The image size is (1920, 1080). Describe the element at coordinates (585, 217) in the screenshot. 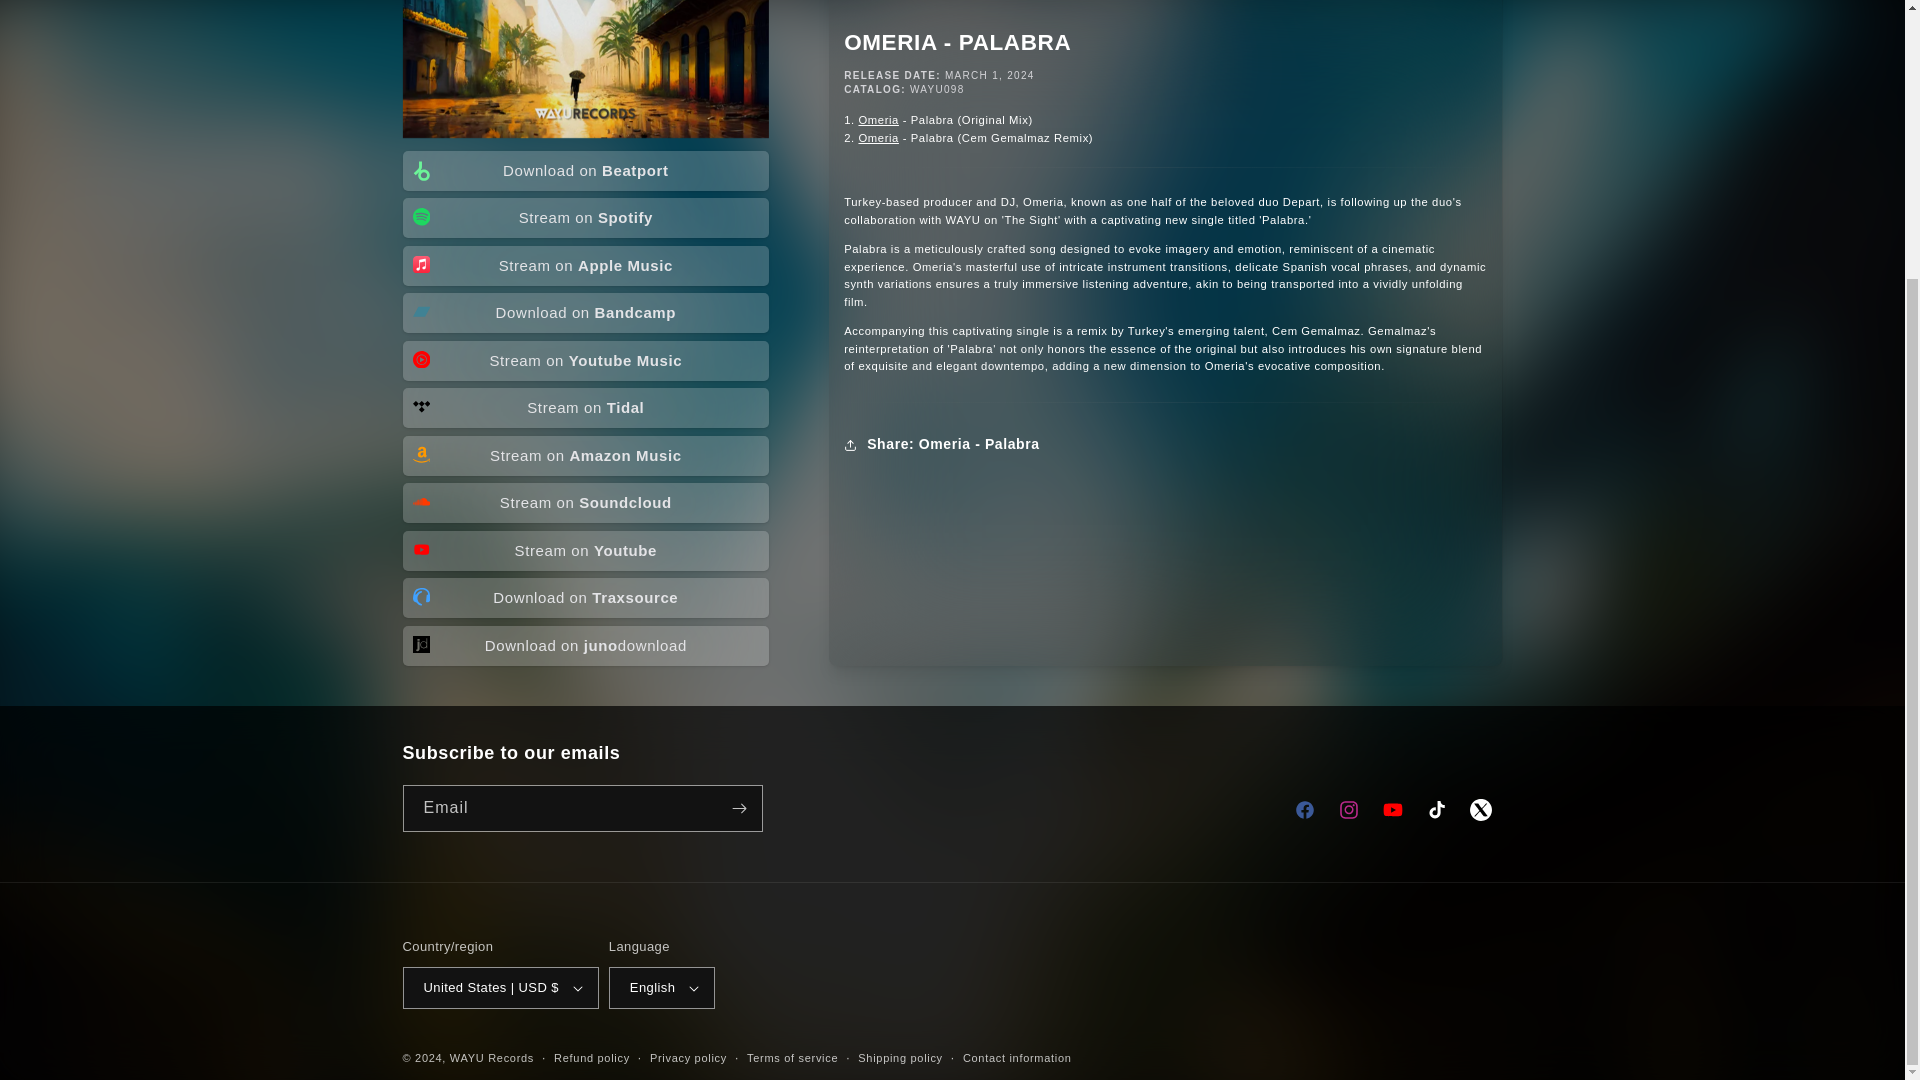

I see `Stream on Spotify` at that location.